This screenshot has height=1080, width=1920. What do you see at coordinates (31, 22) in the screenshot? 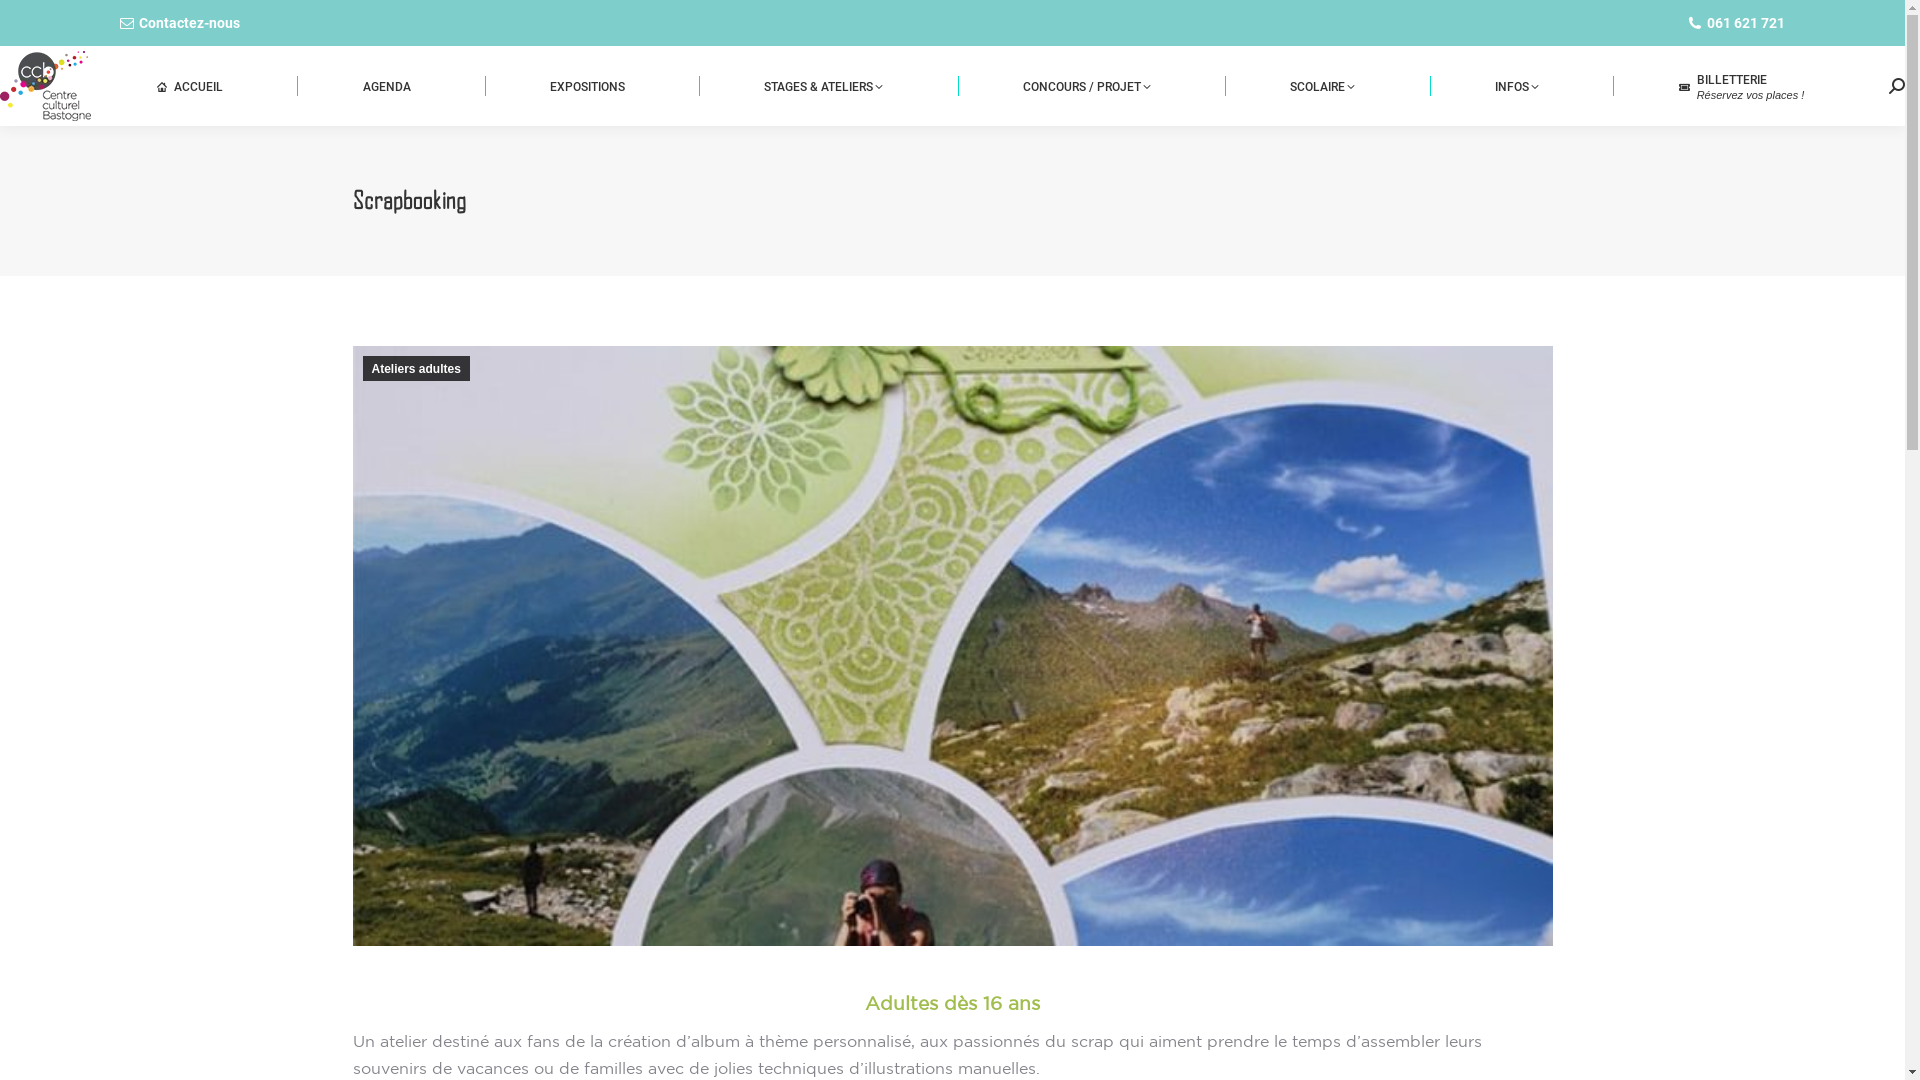
I see `Go!` at bounding box center [31, 22].